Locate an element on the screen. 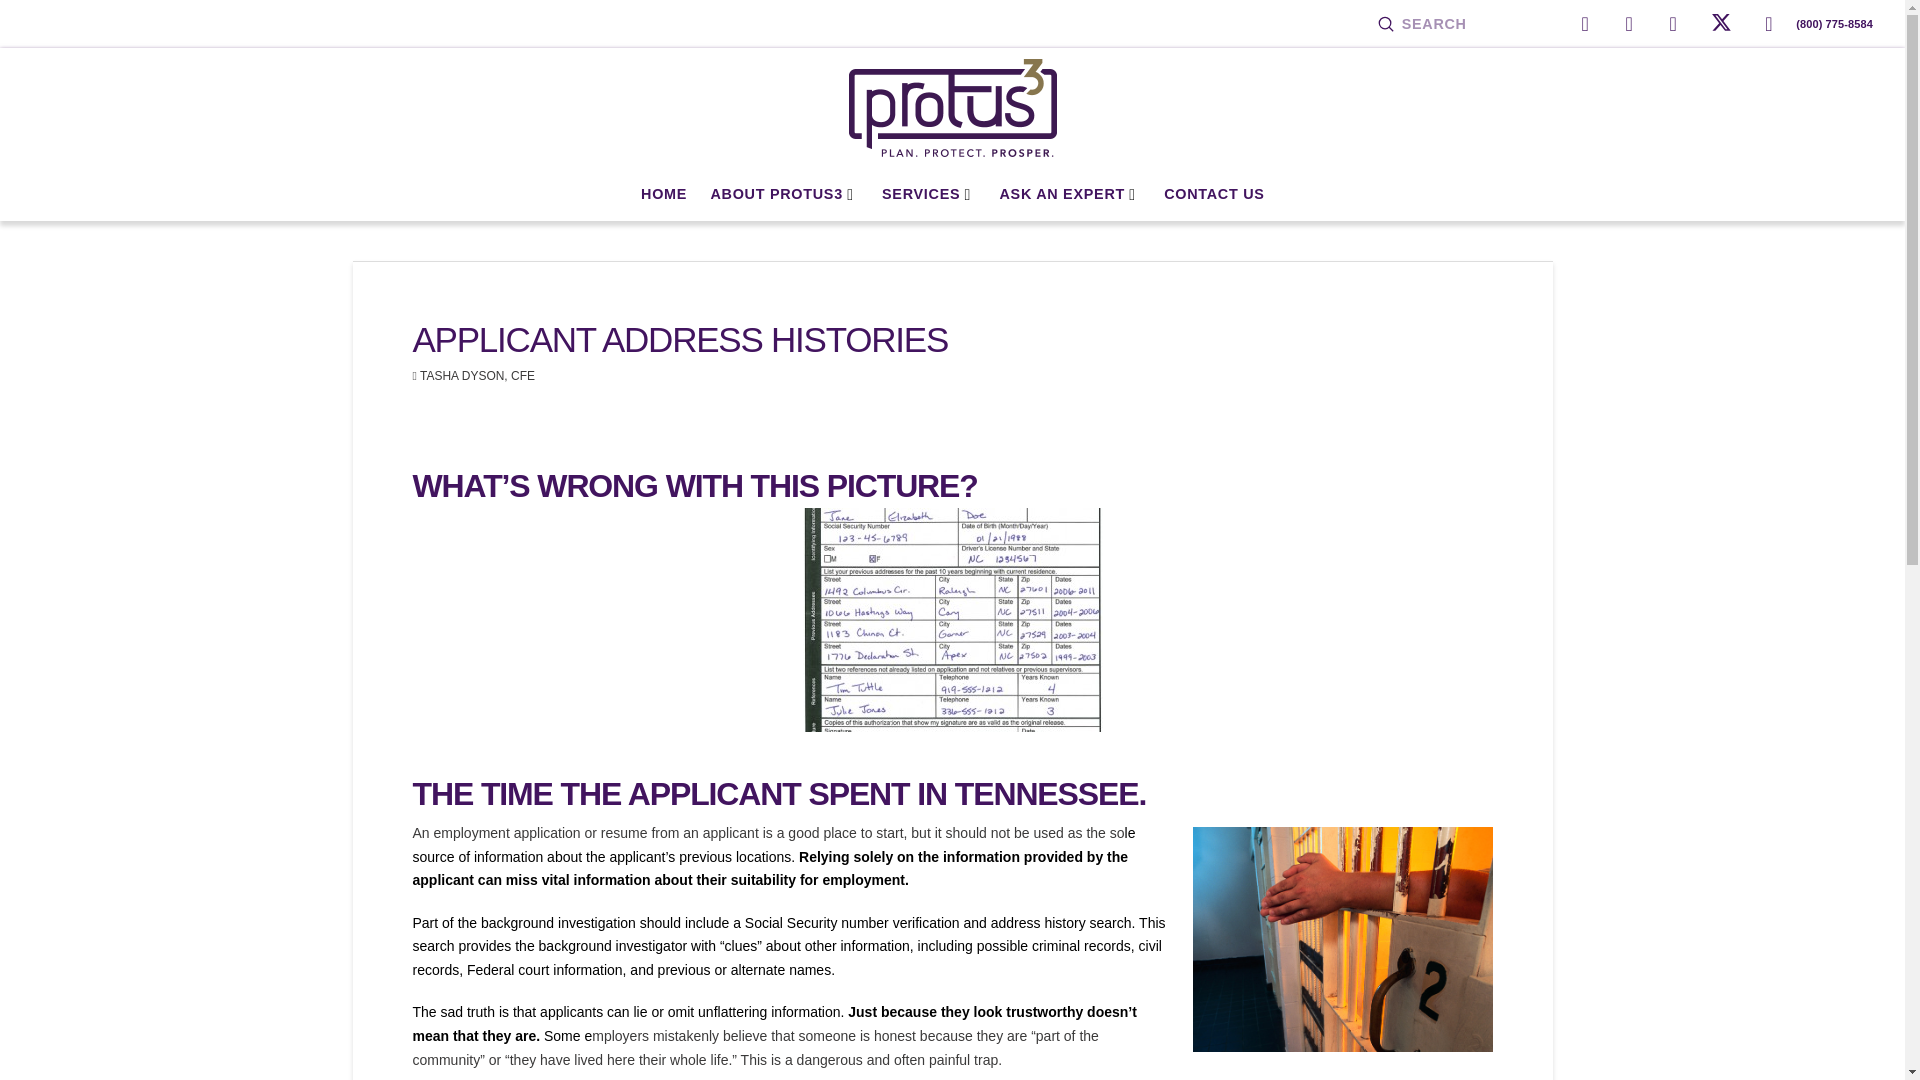 The image size is (1920, 1080). CONTACT US is located at coordinates (1214, 194).